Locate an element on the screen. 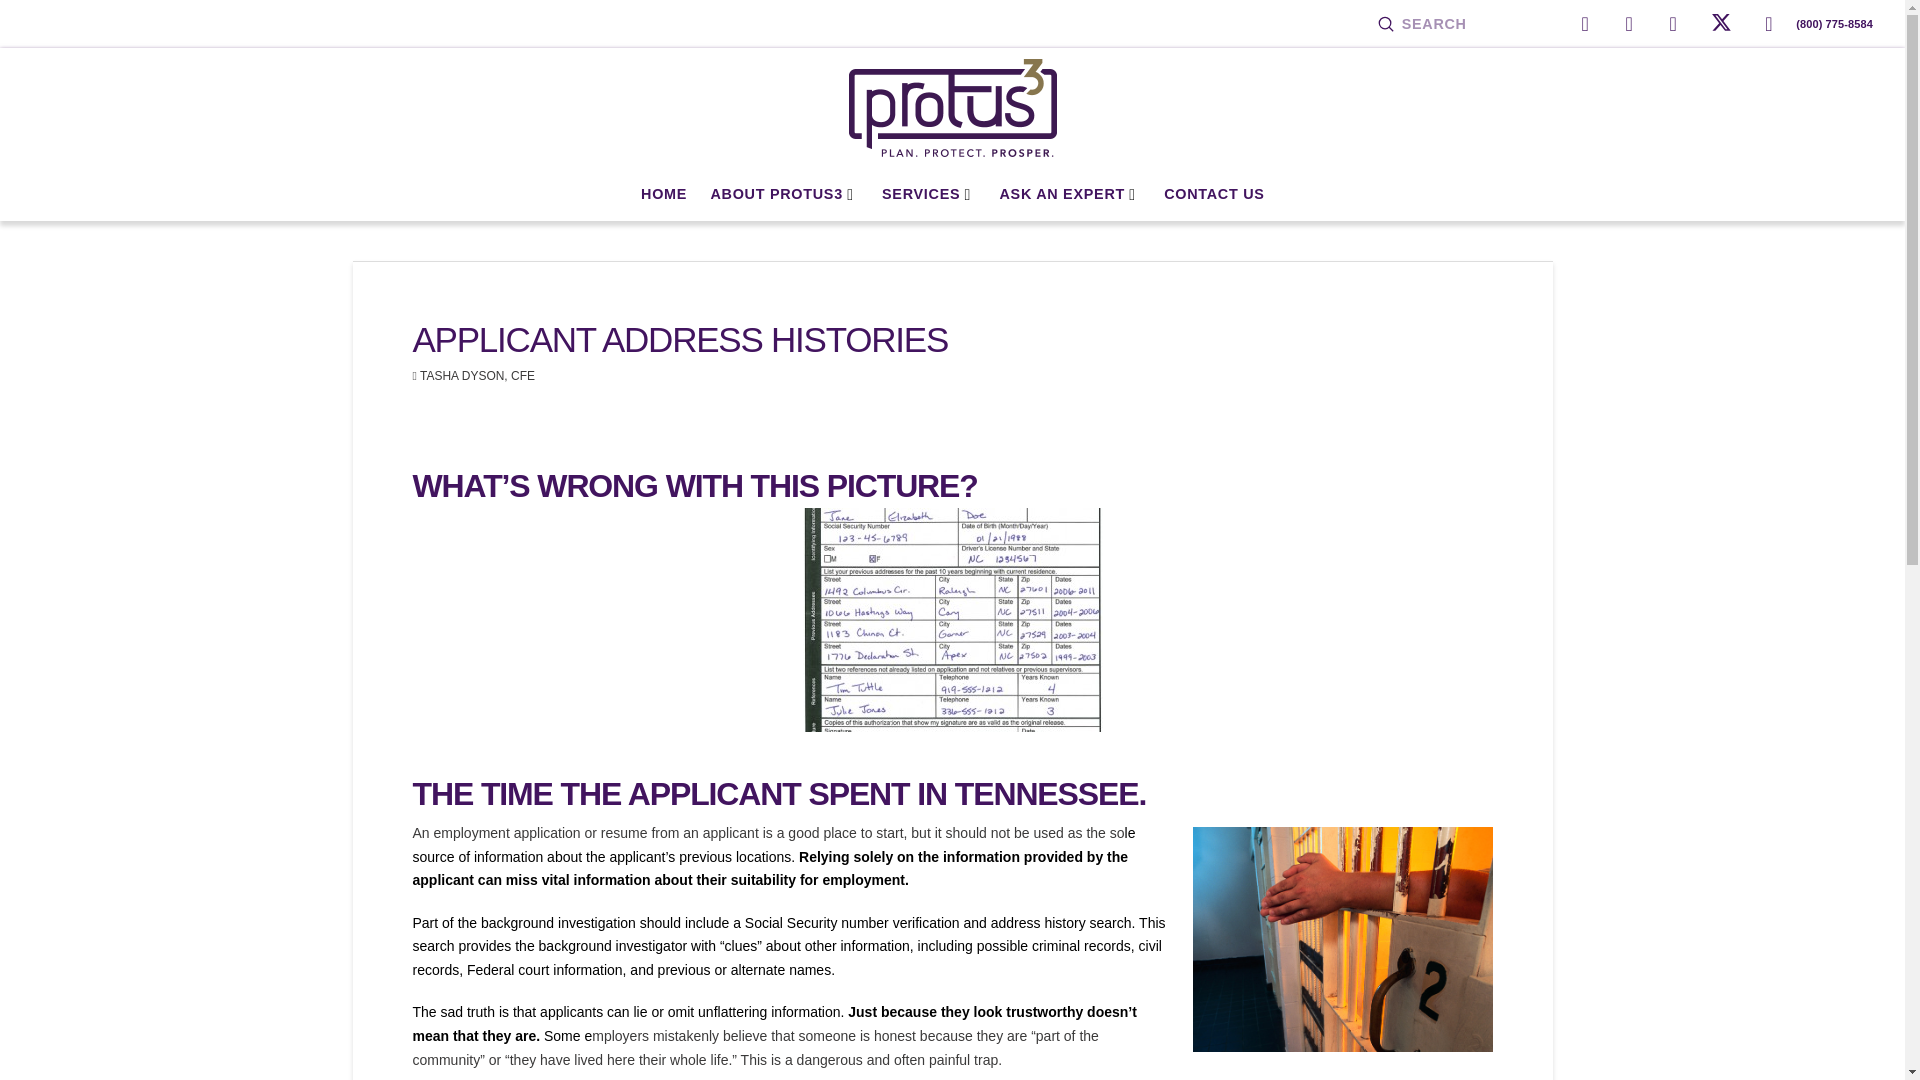 The image size is (1920, 1080). CONTACT US is located at coordinates (1214, 194).